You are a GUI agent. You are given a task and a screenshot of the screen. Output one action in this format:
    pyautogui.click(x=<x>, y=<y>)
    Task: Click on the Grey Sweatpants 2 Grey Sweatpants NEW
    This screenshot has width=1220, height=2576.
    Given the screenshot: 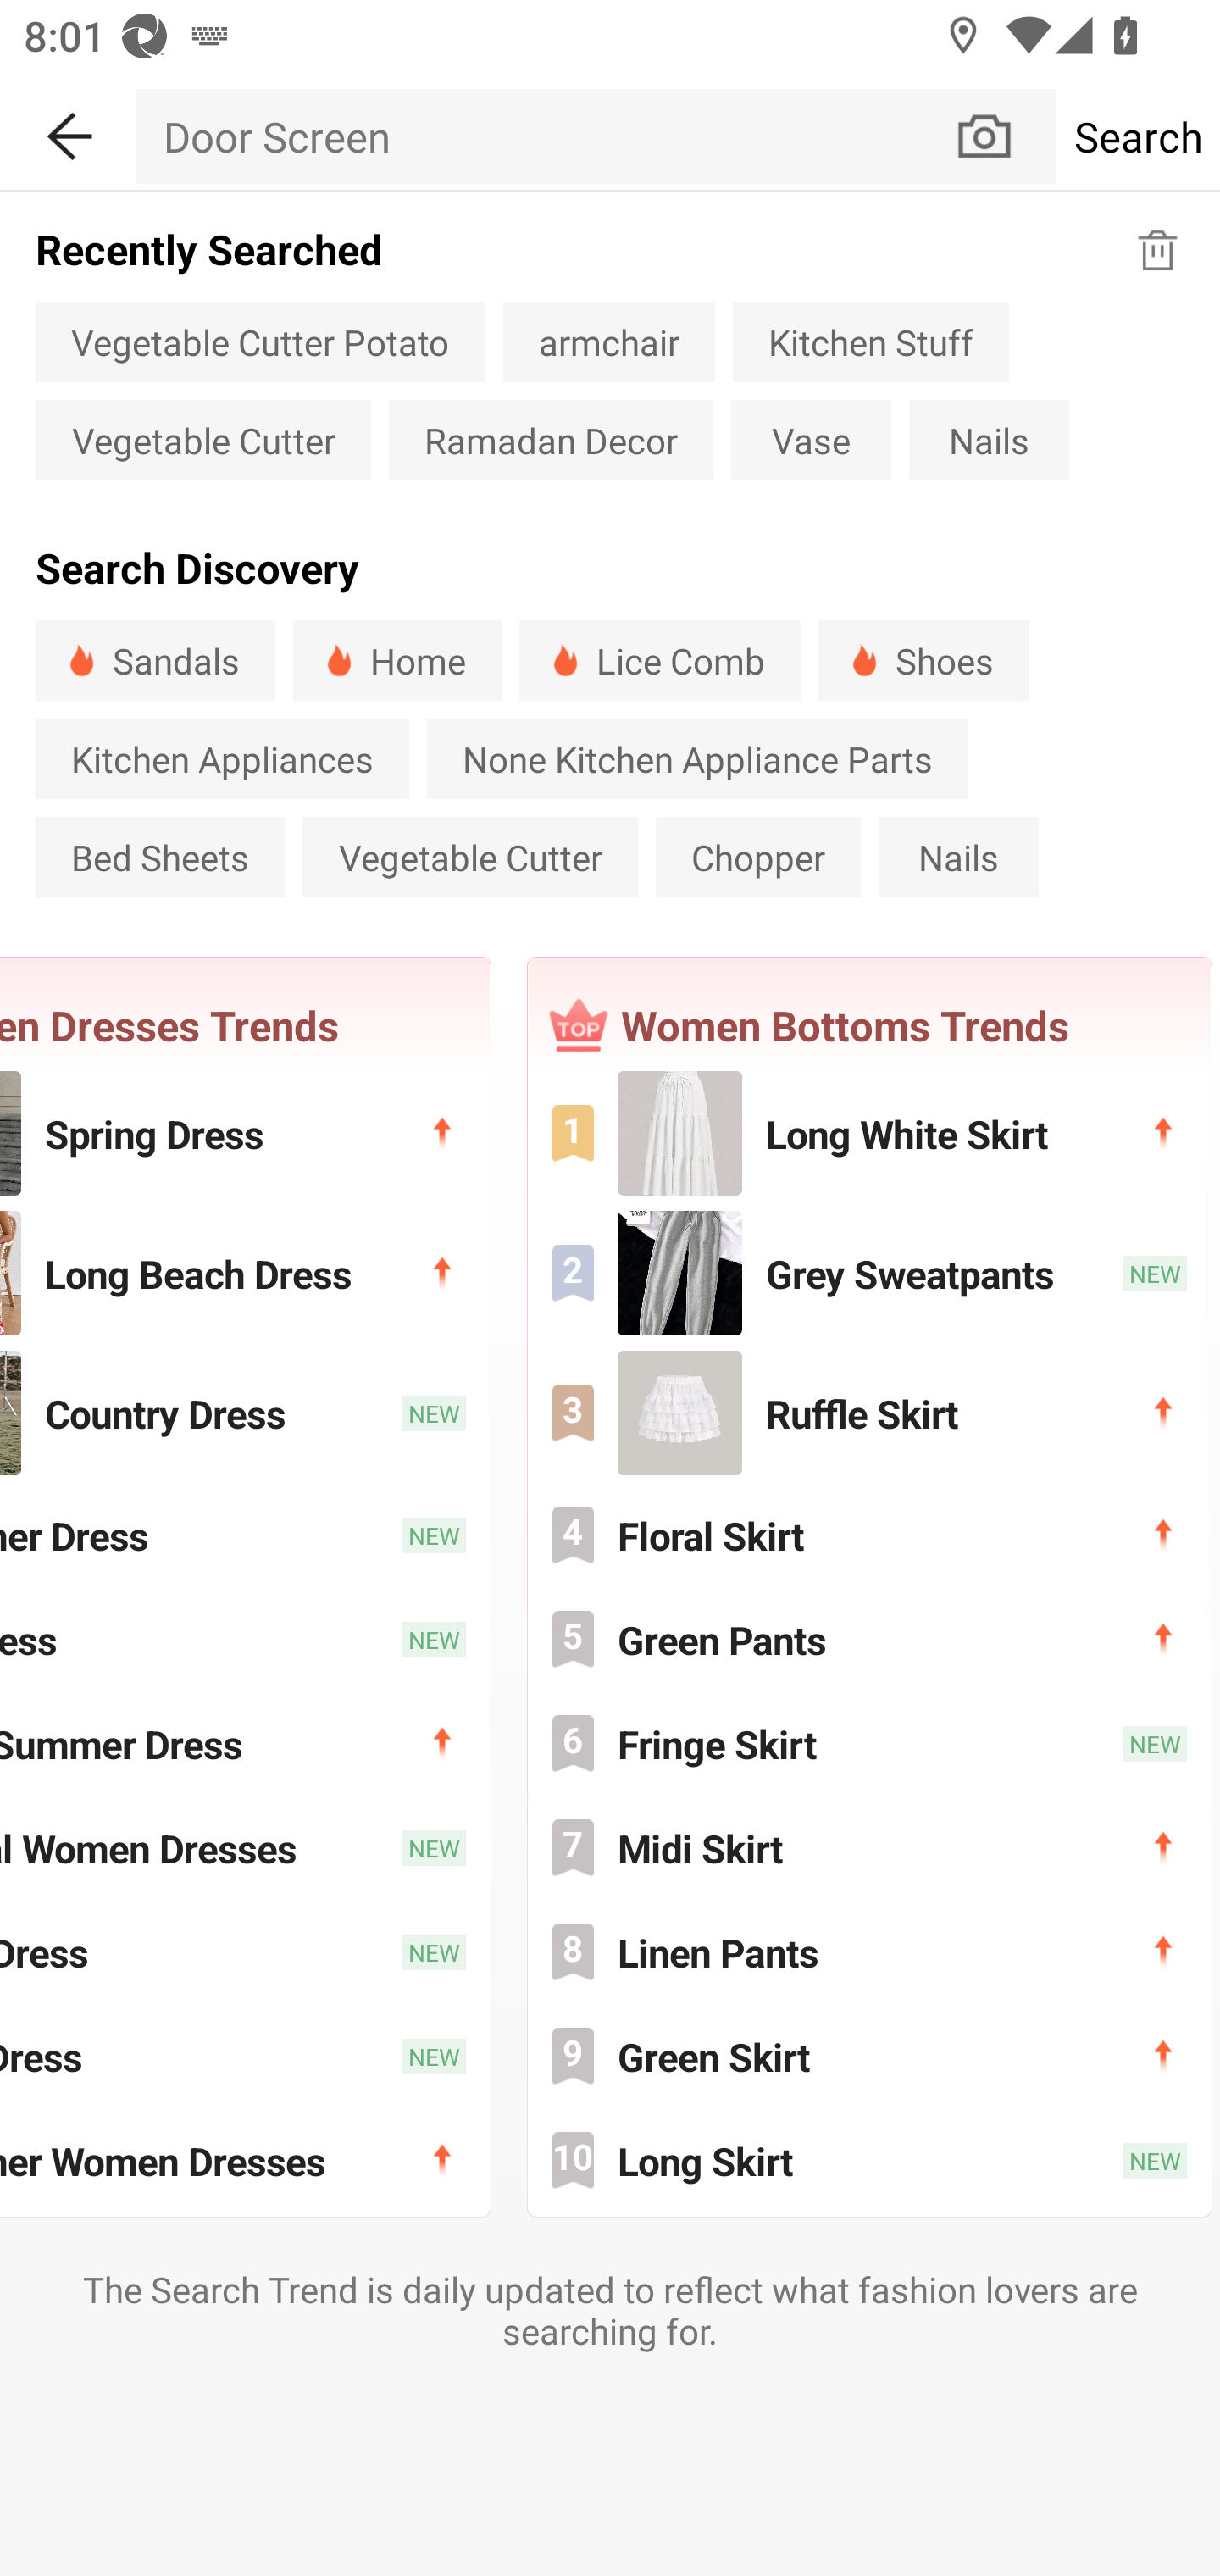 What is the action you would take?
    pyautogui.click(x=869, y=1272)
    